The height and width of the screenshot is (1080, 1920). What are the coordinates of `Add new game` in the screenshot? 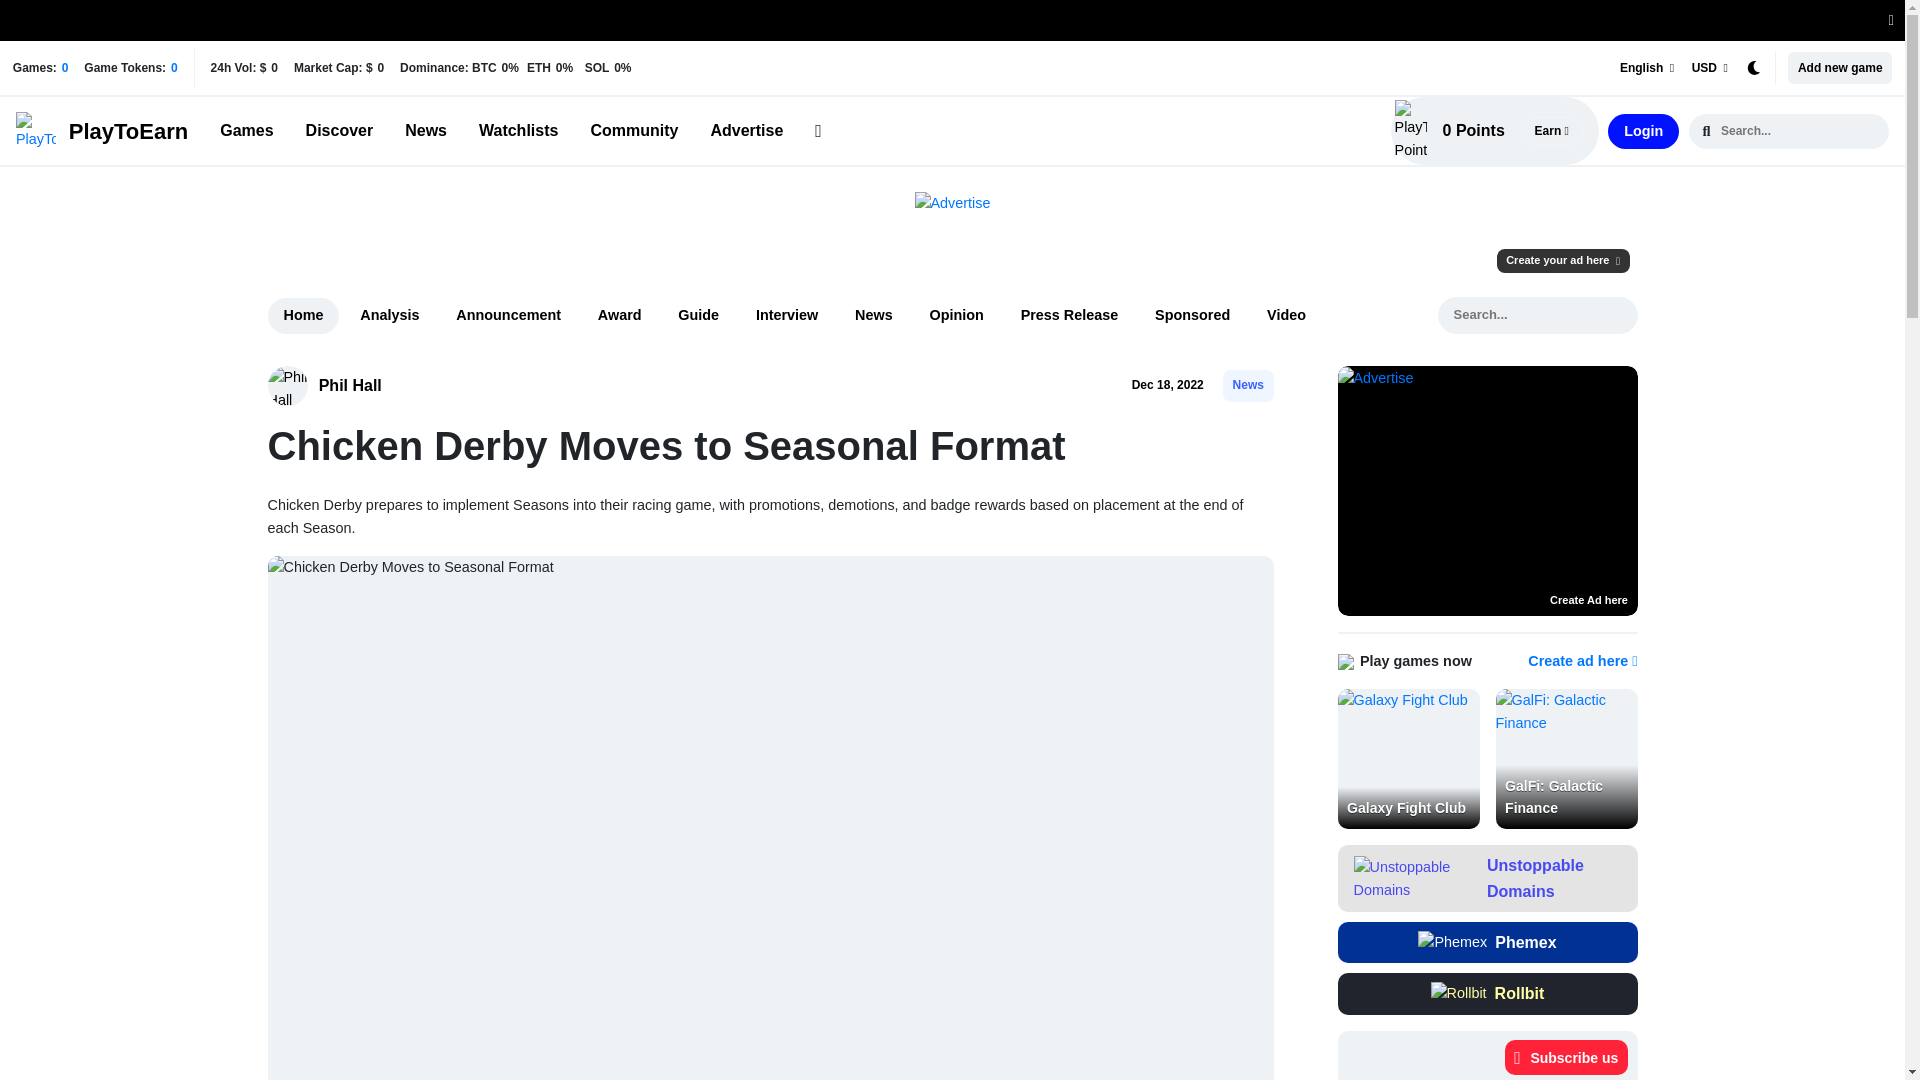 It's located at (1835, 68).